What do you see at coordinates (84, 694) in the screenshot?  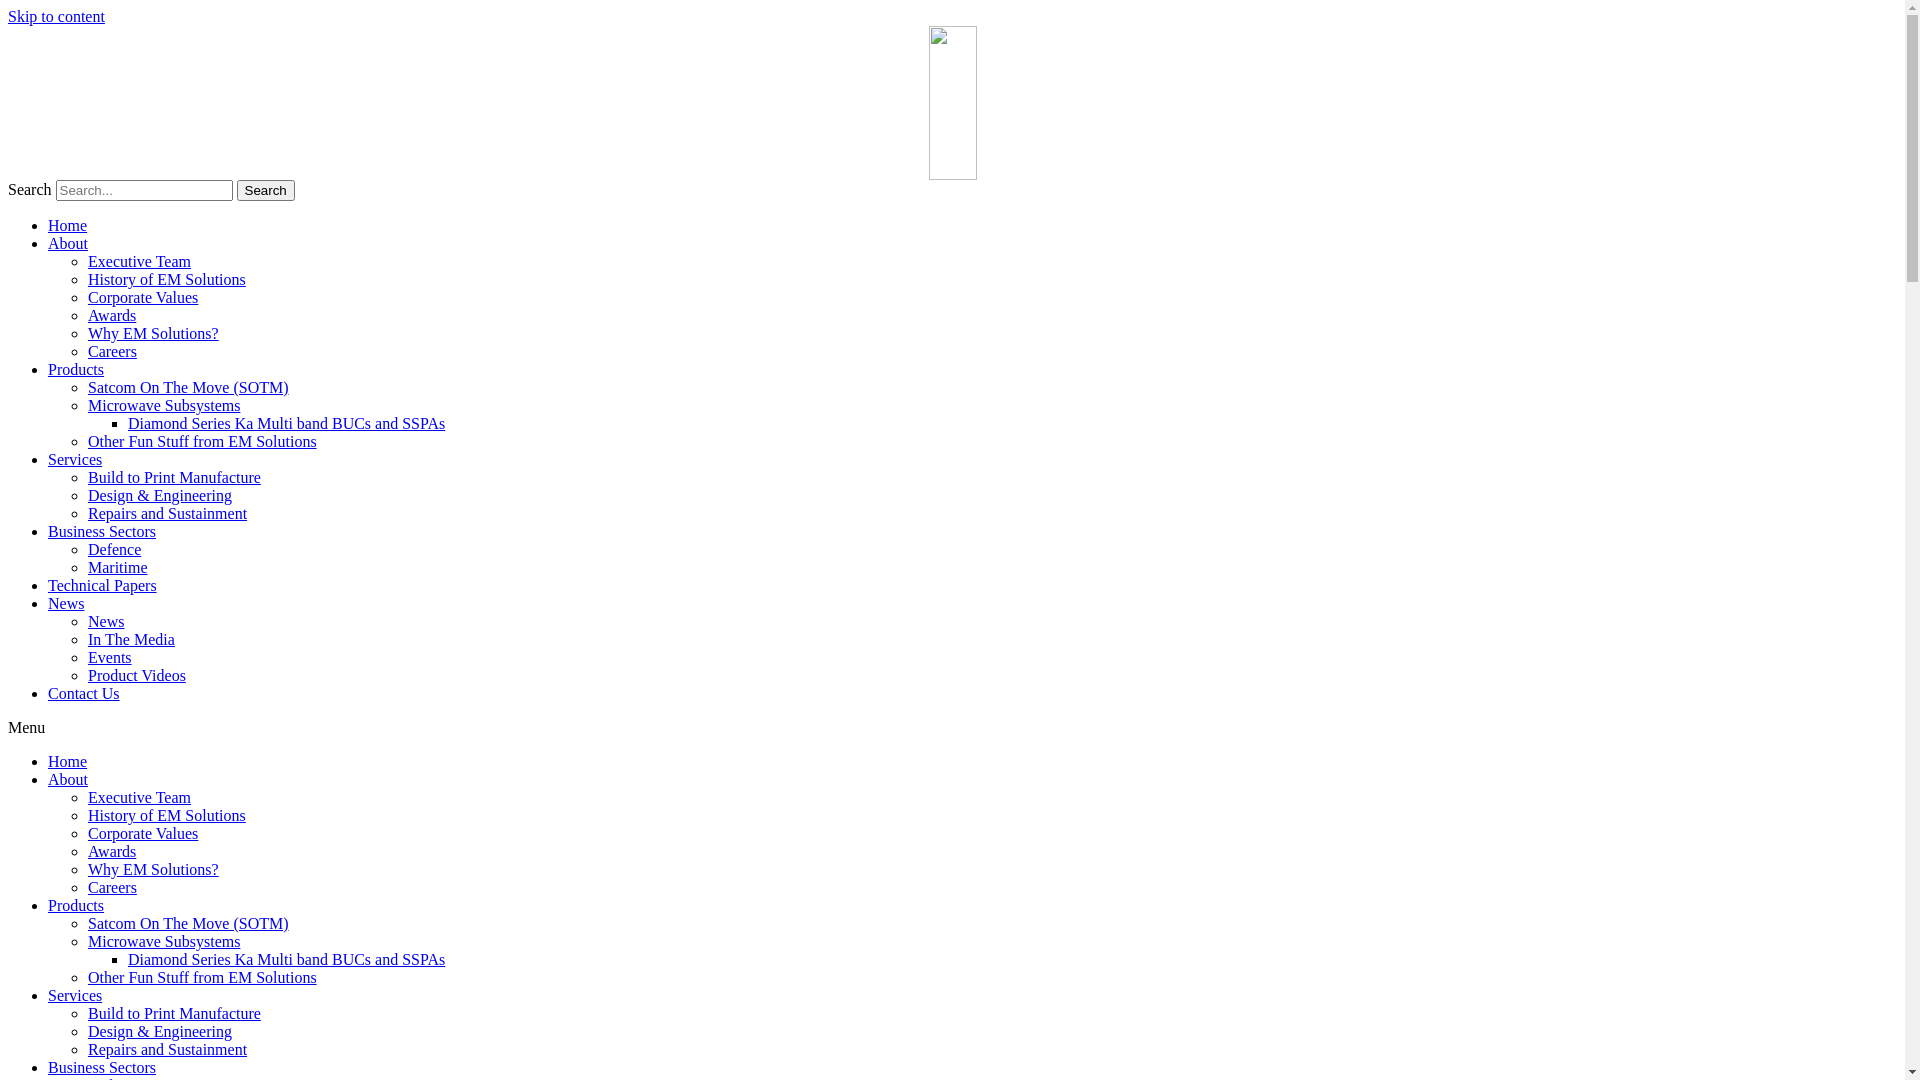 I see `Contact Us` at bounding box center [84, 694].